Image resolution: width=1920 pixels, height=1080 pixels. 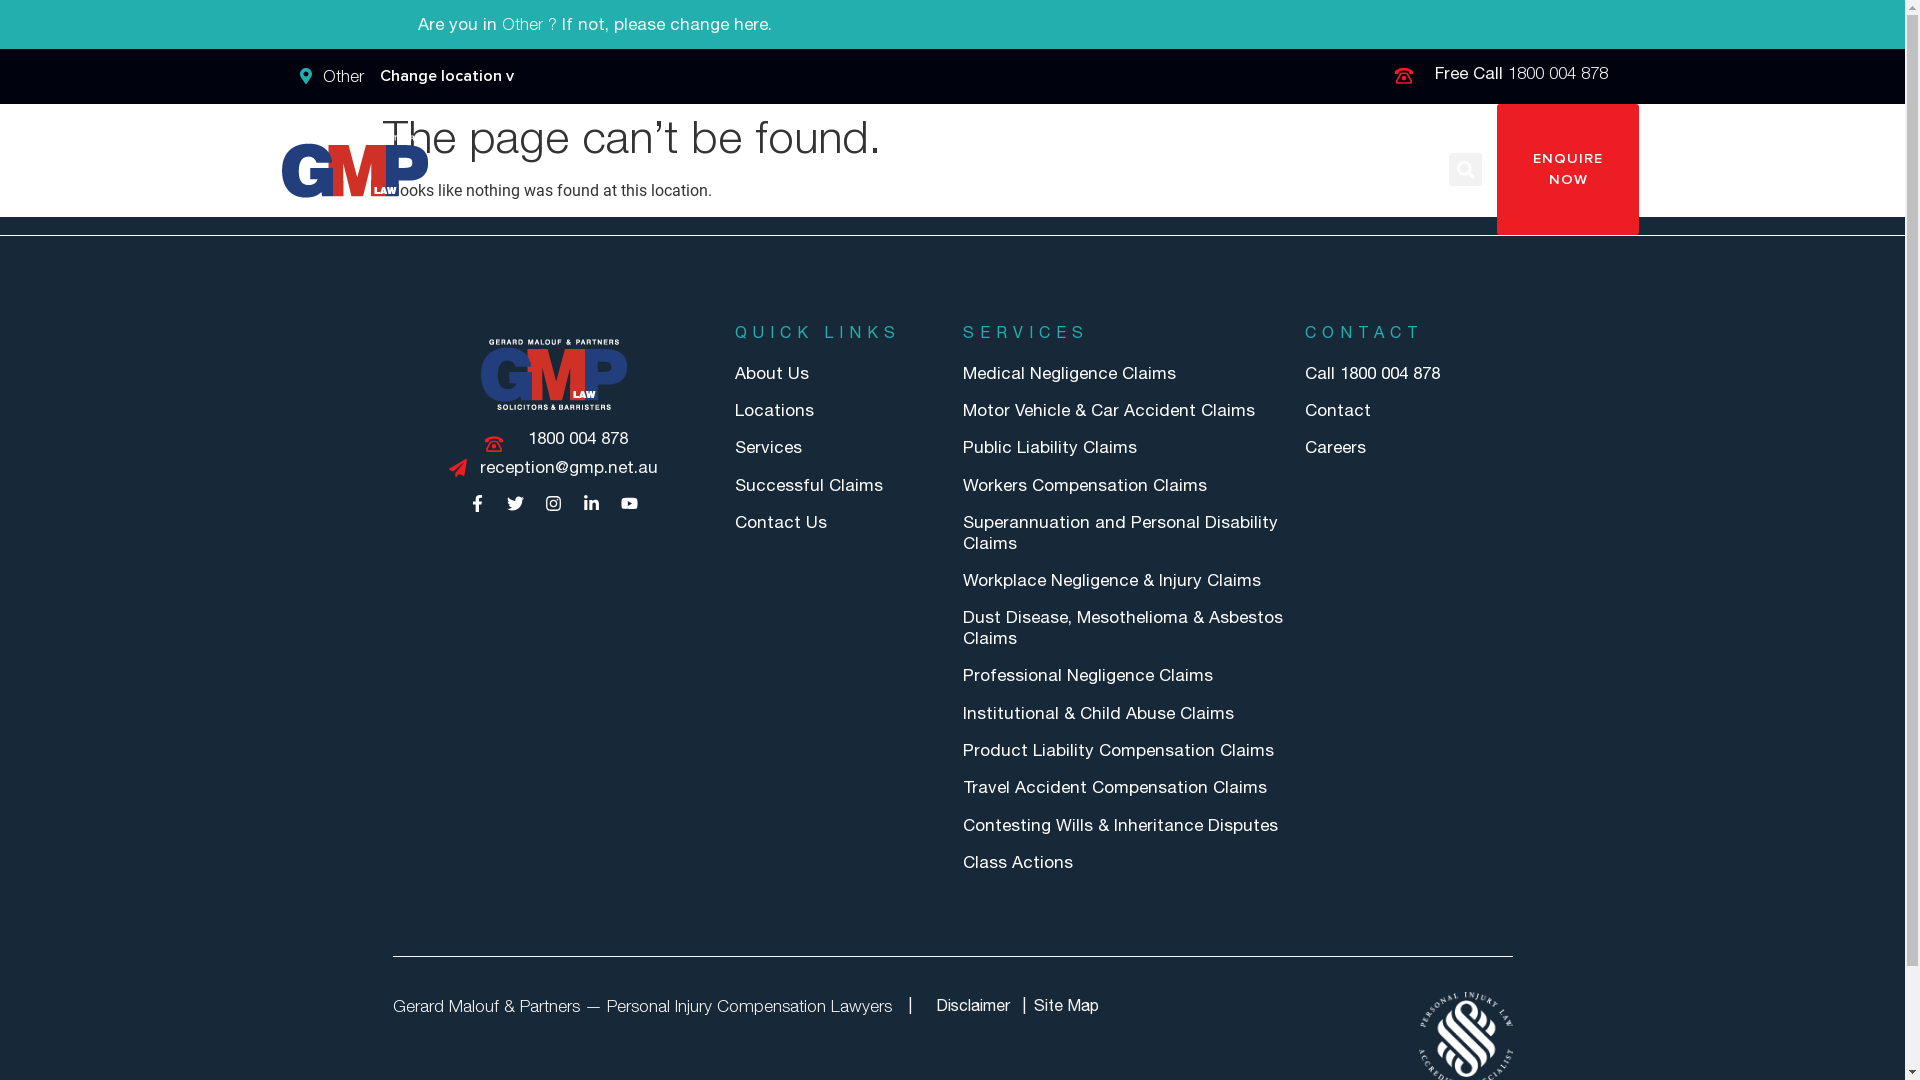 What do you see at coordinates (1123, 862) in the screenshot?
I see `Class Actions` at bounding box center [1123, 862].